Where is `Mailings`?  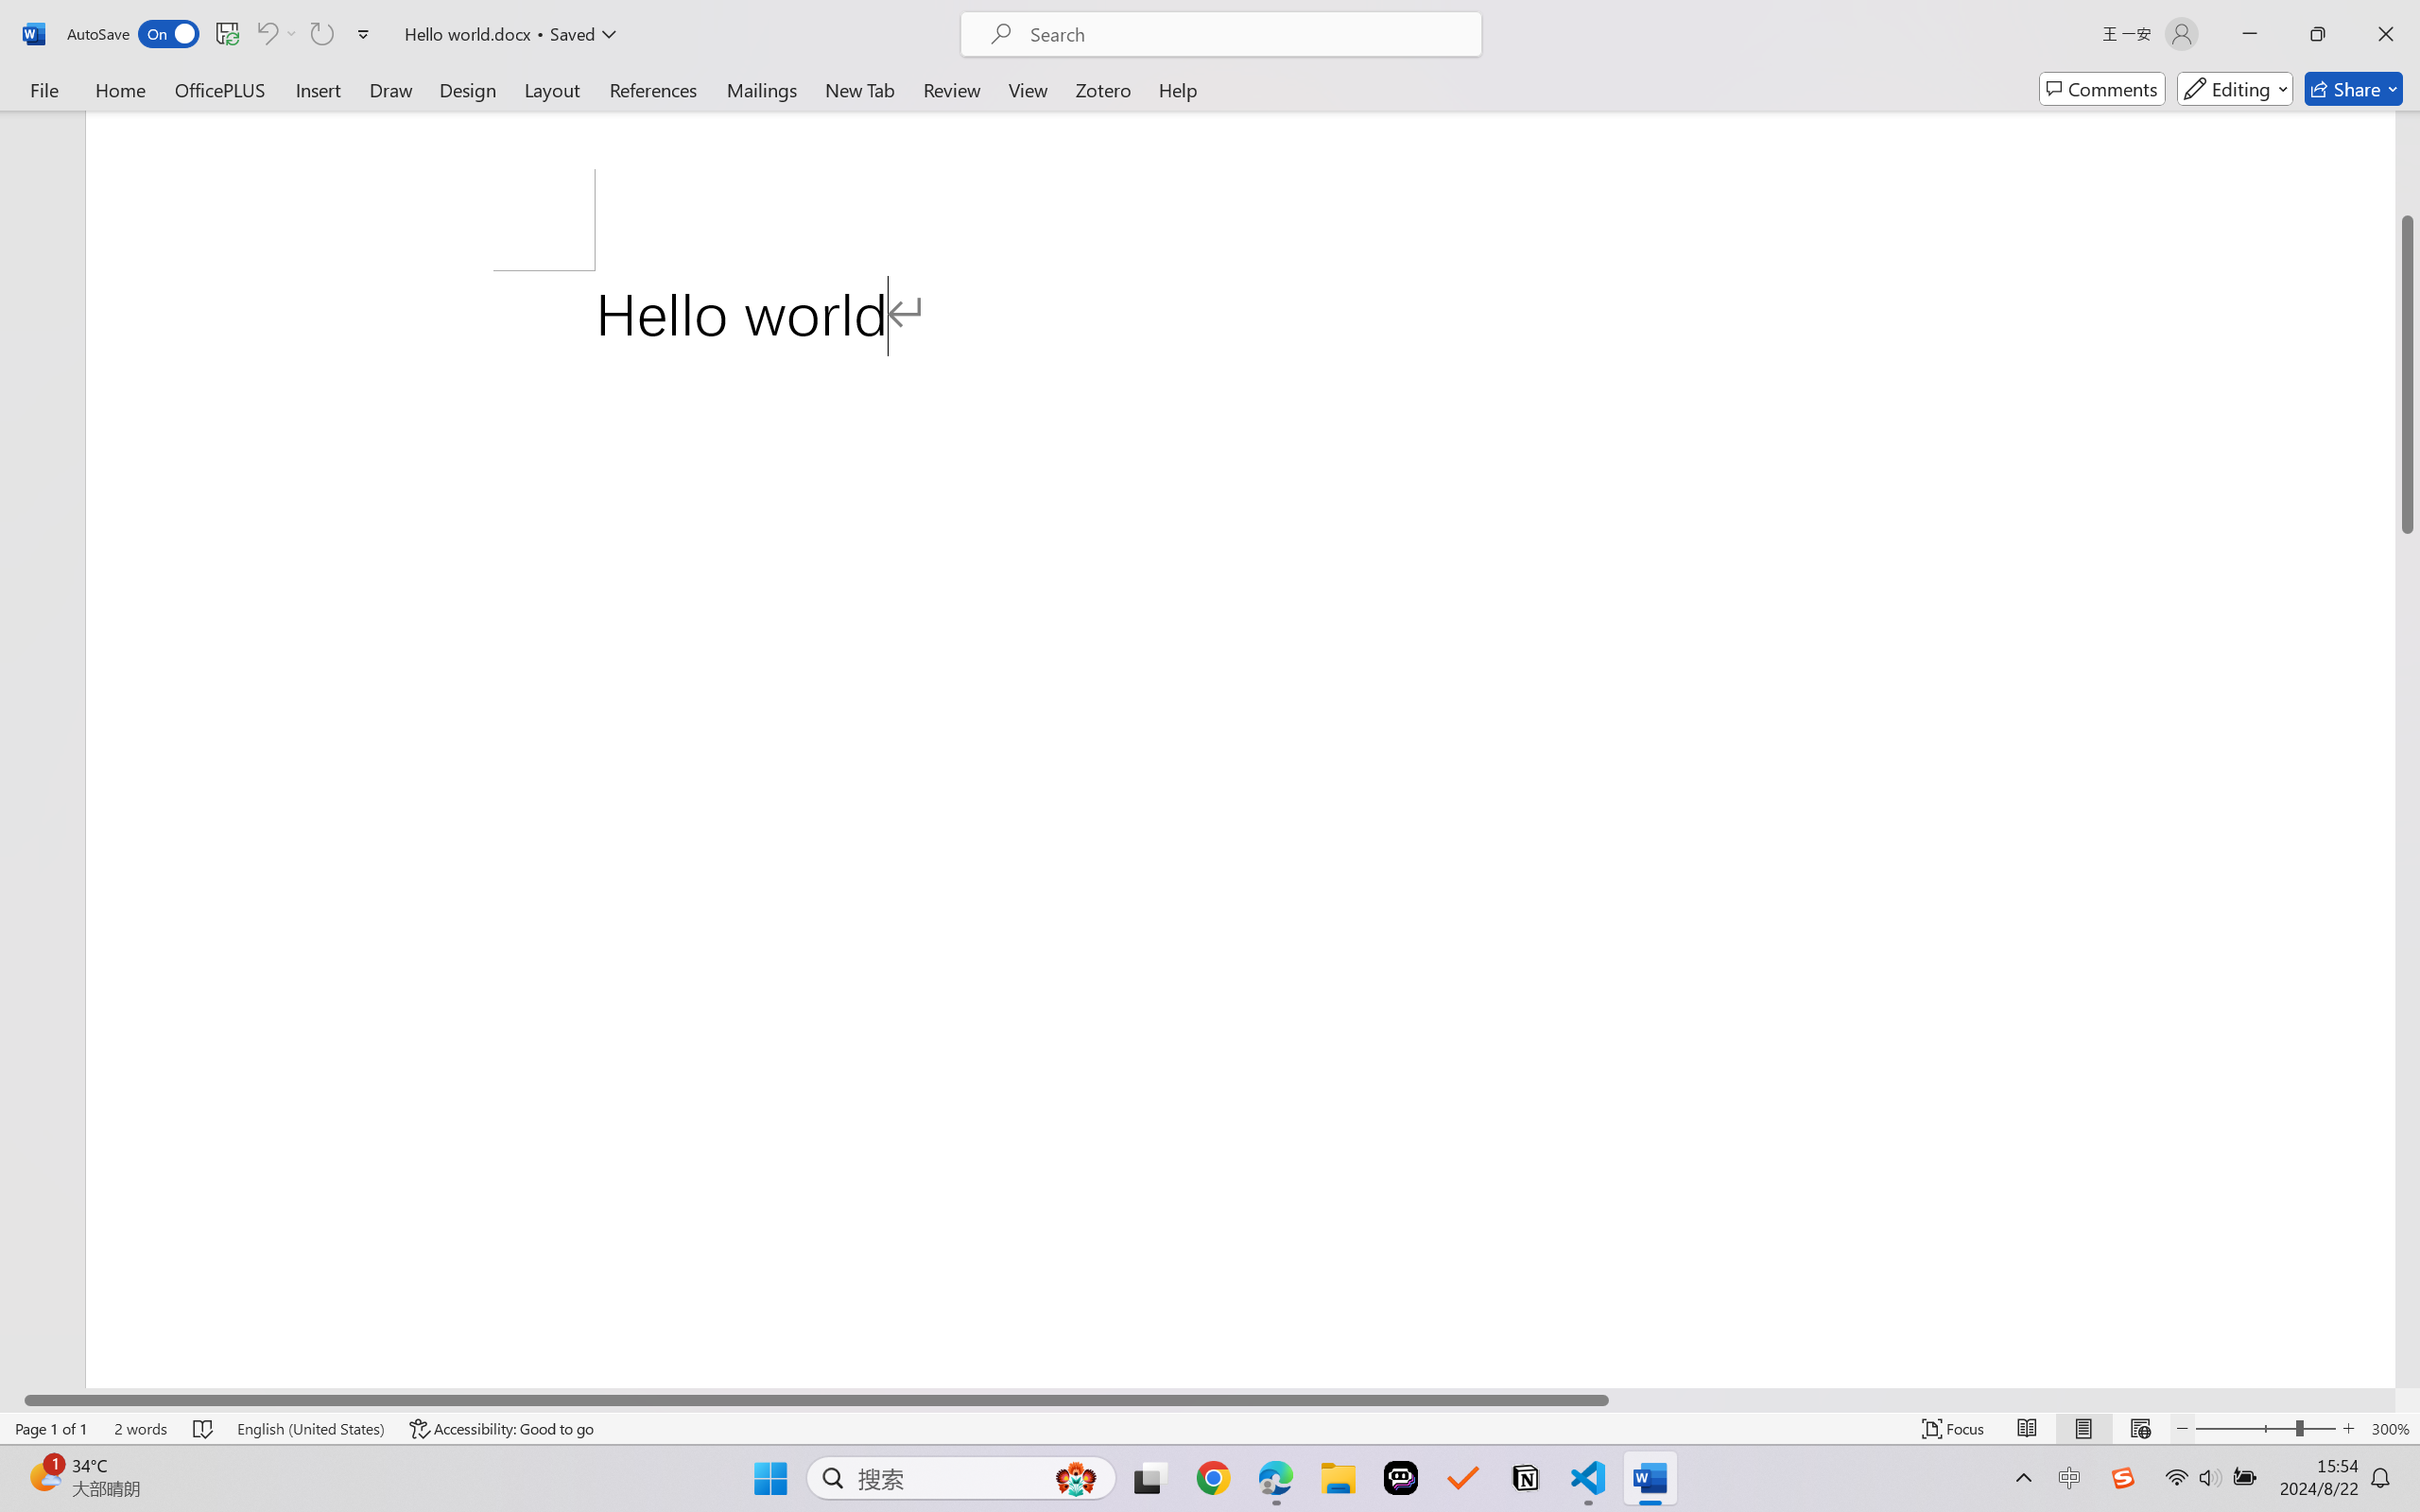
Mailings is located at coordinates (762, 89).